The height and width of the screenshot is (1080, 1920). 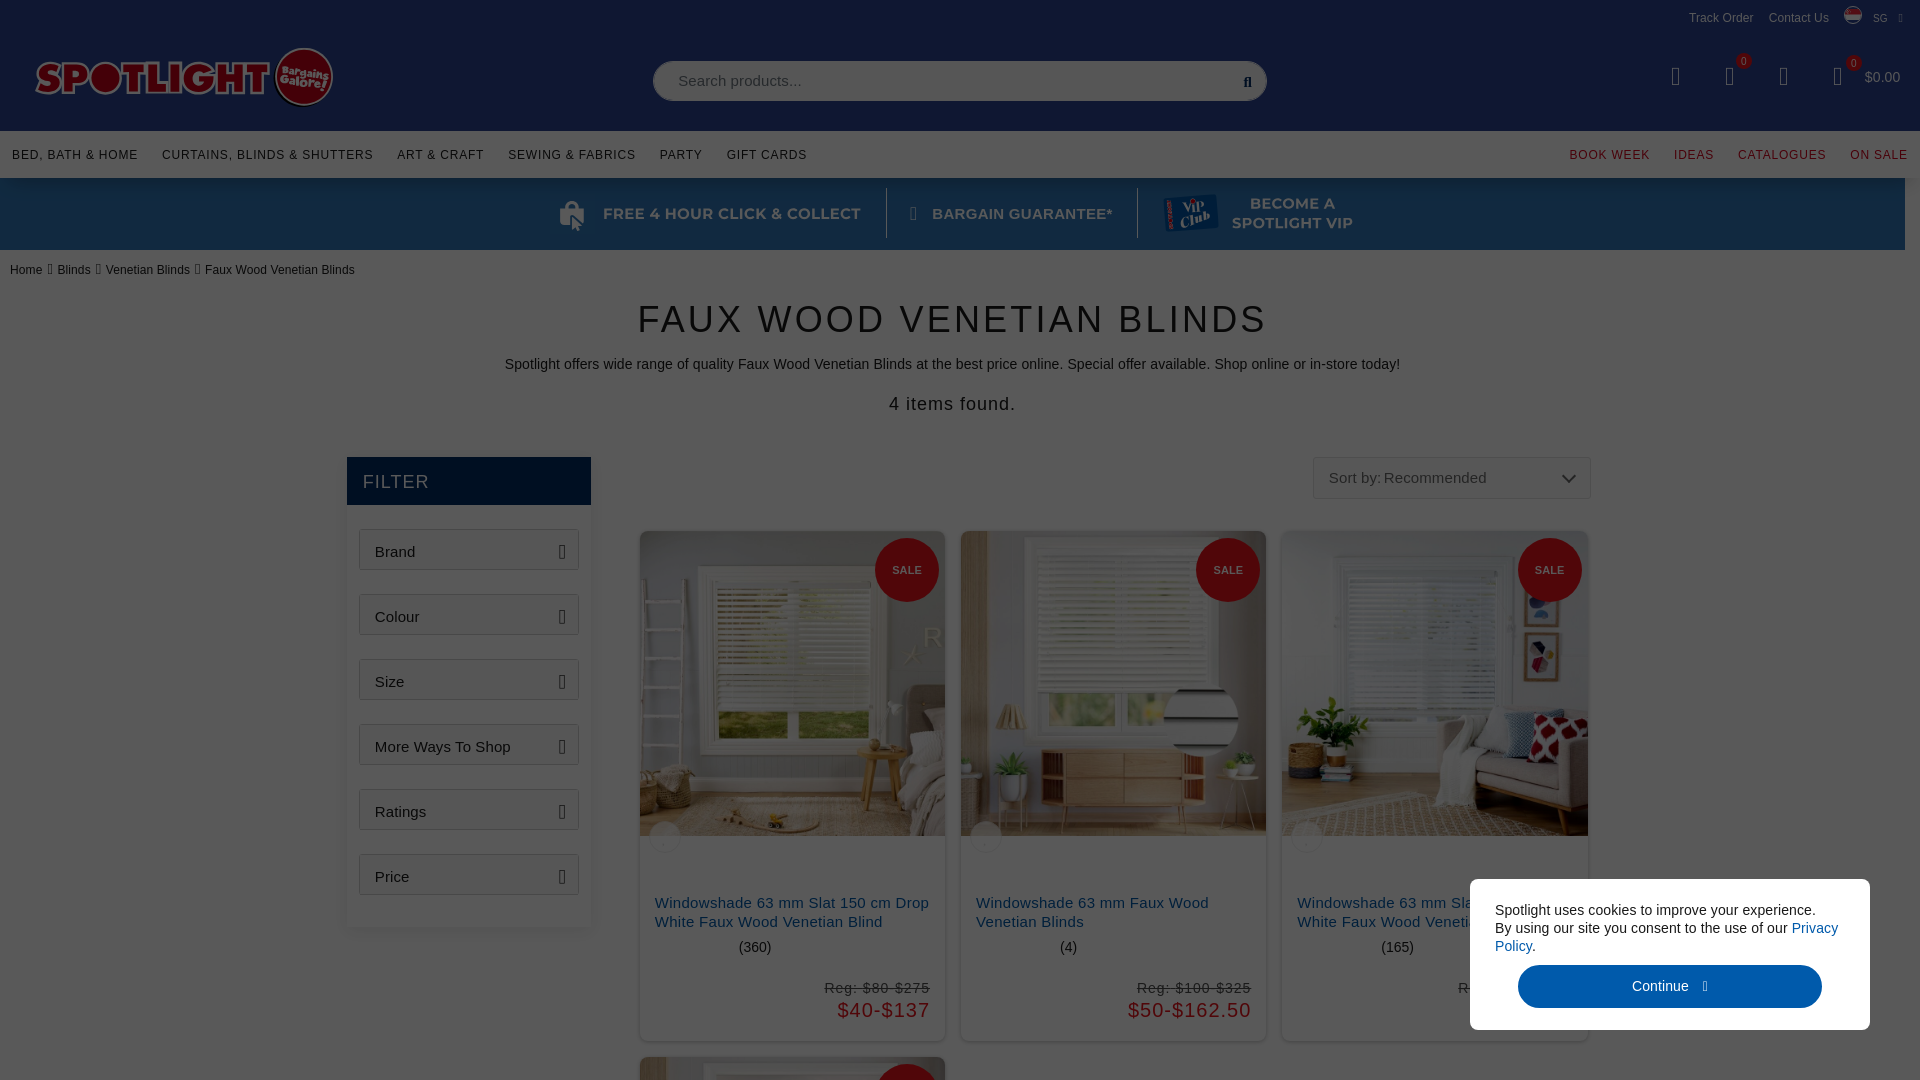 I want to click on Ideas, so click(x=1694, y=151).